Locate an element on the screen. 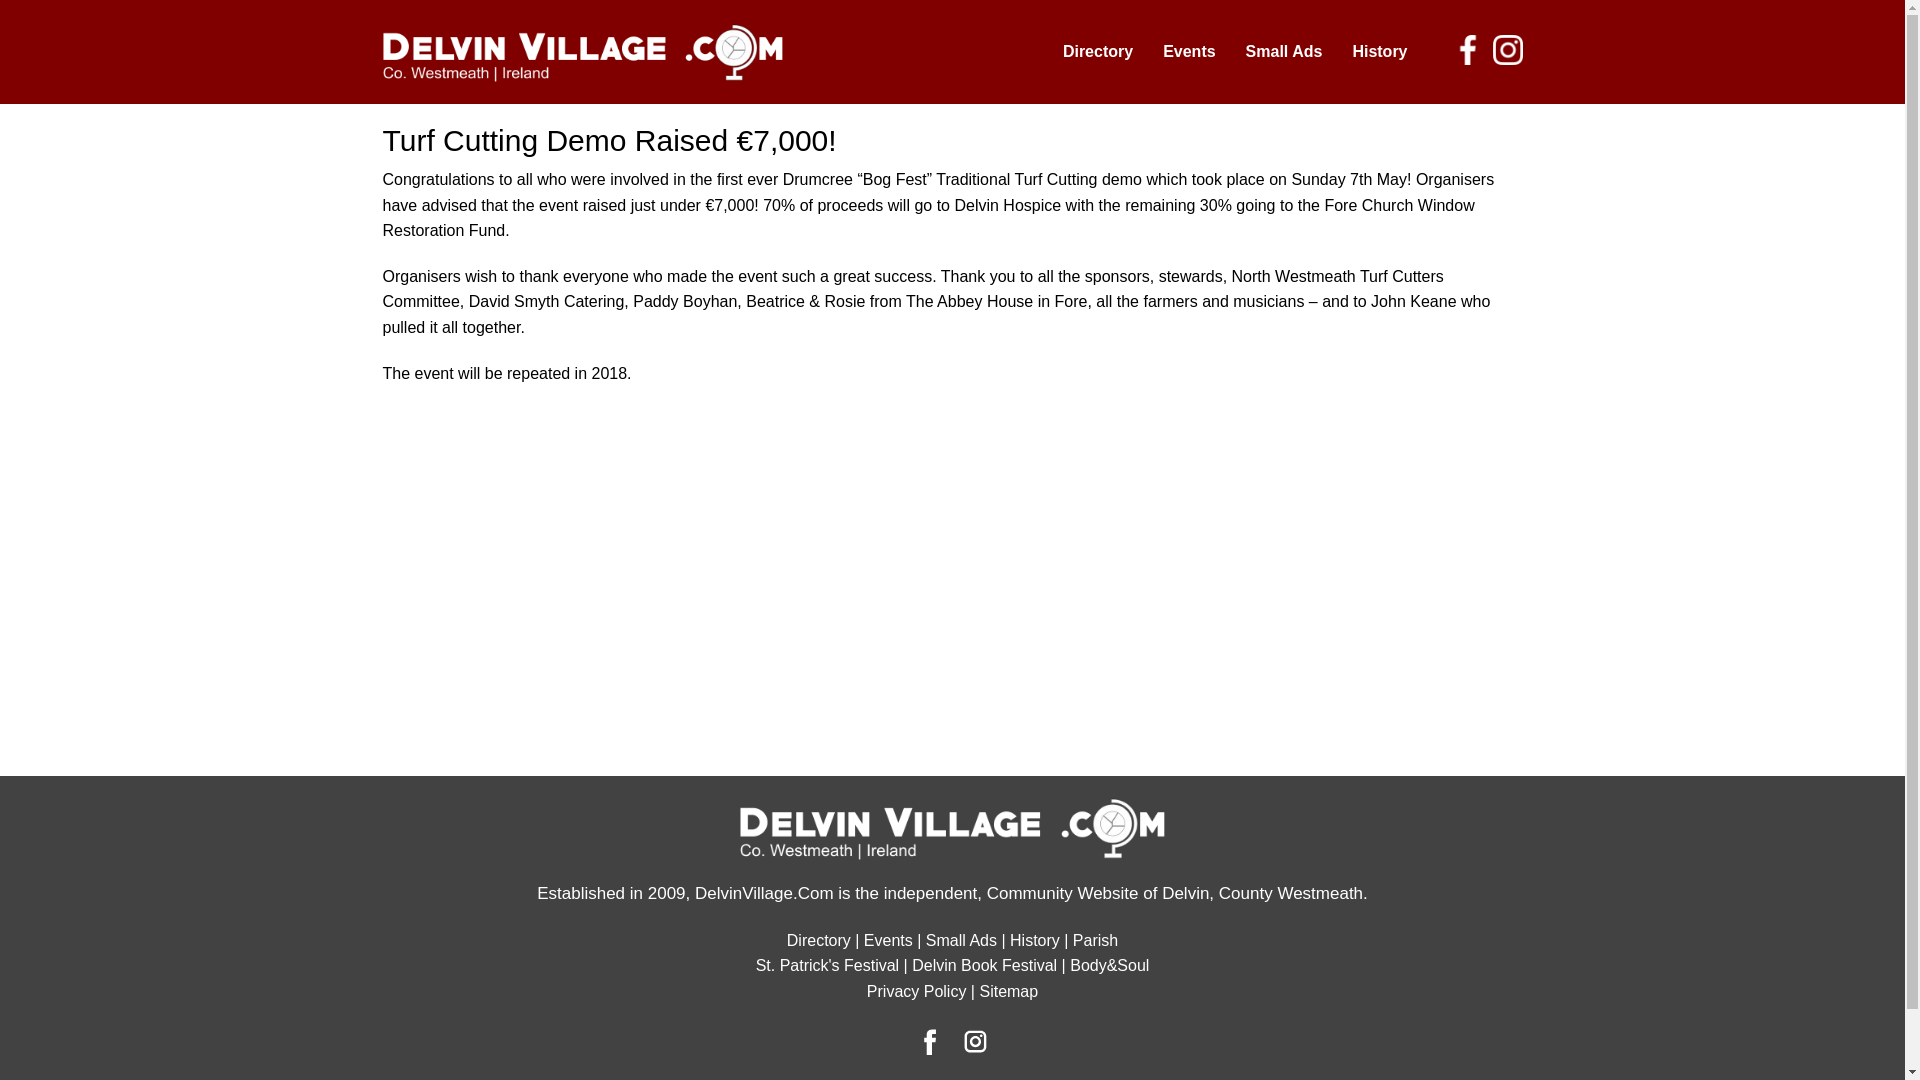 This screenshot has height=1080, width=1920. Directory is located at coordinates (1098, 52).